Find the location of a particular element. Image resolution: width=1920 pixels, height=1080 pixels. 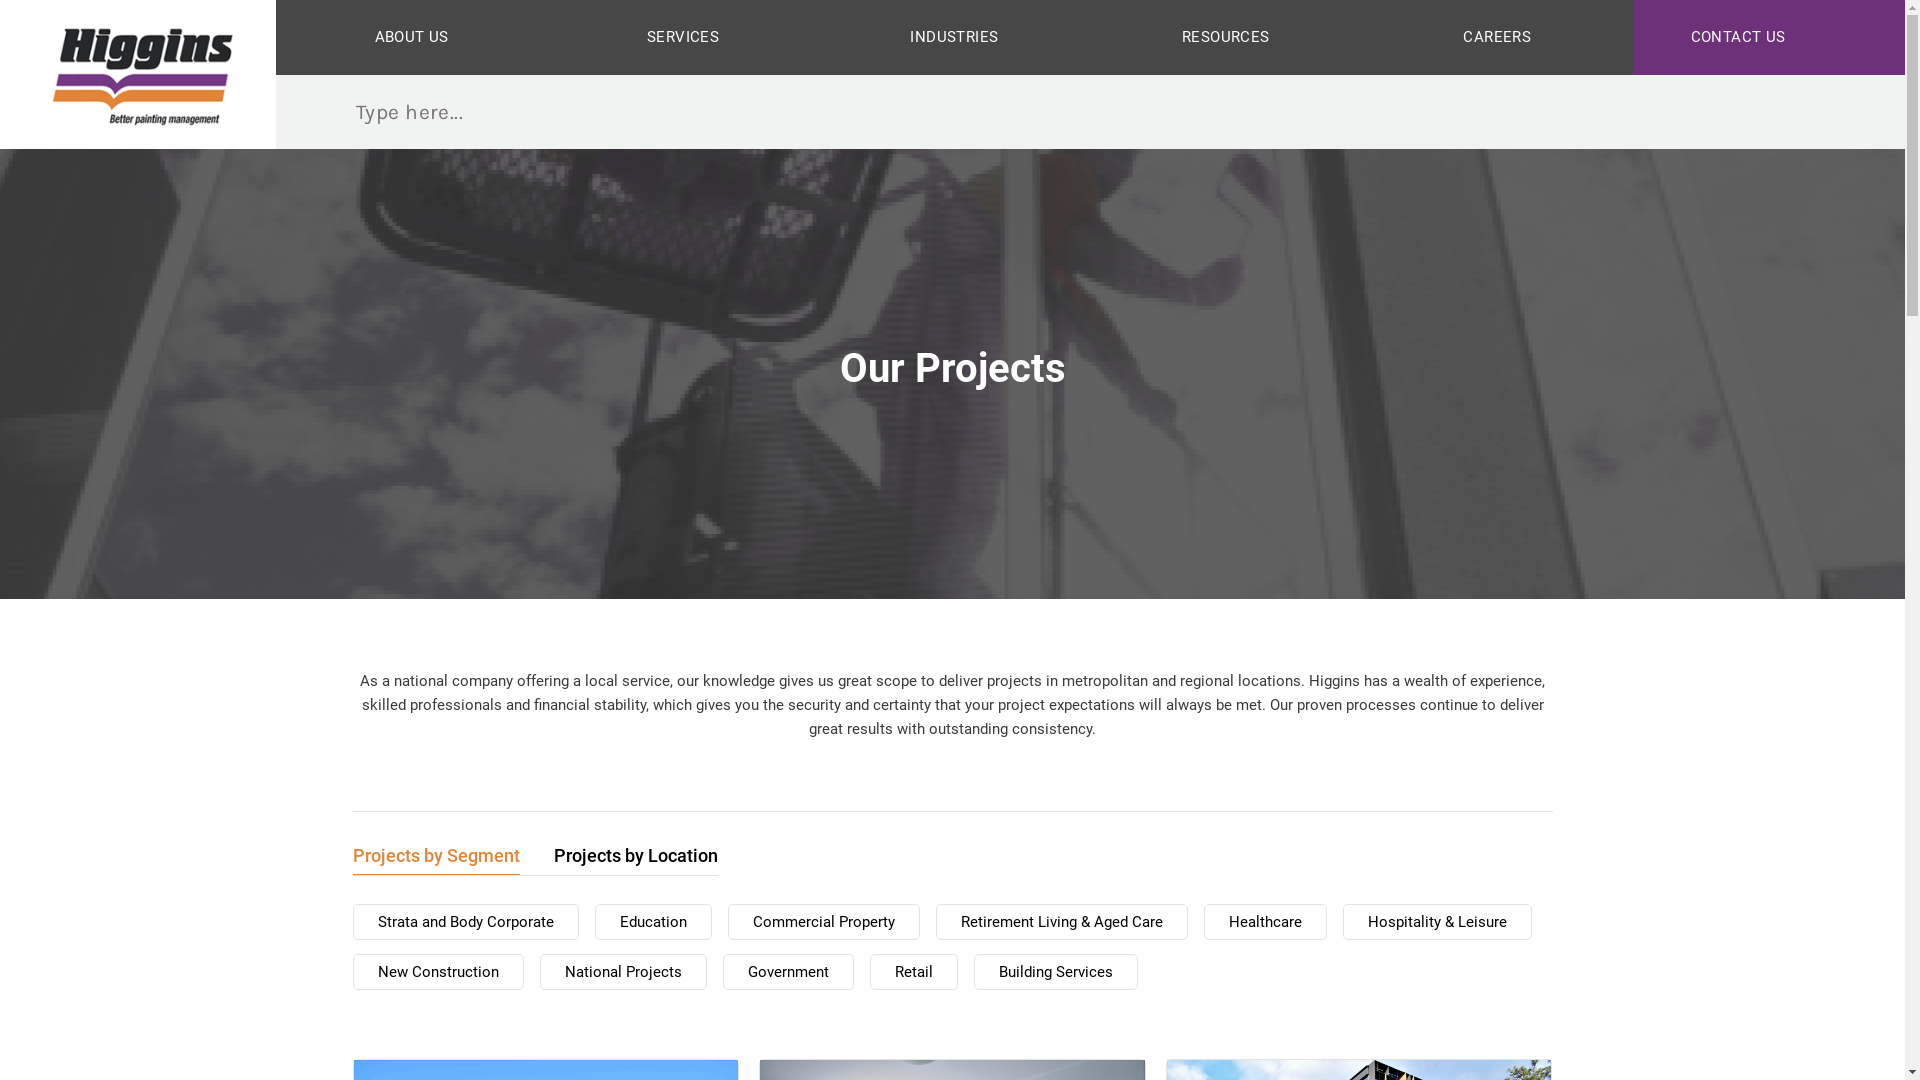

SERVICES is located at coordinates (682, 38).